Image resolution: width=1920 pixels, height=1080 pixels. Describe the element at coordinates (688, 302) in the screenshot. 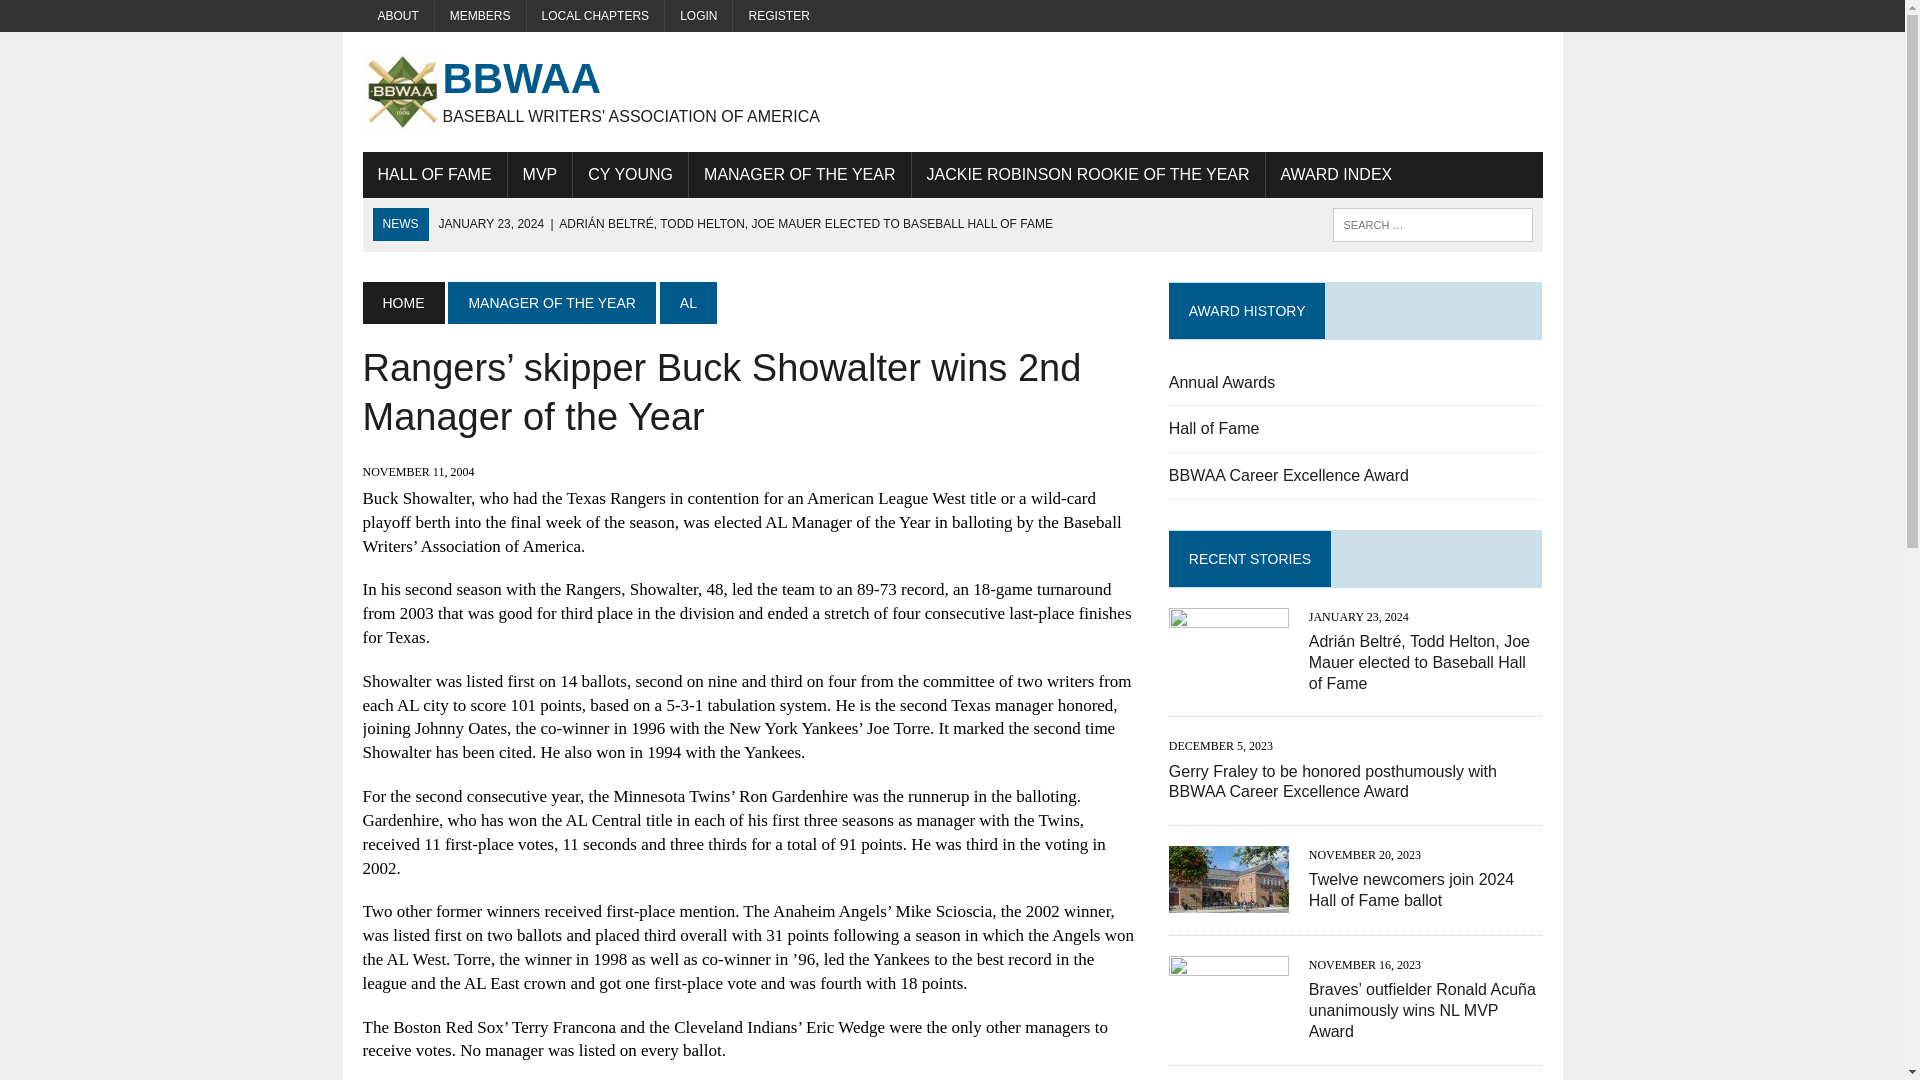

I see `AL` at that location.